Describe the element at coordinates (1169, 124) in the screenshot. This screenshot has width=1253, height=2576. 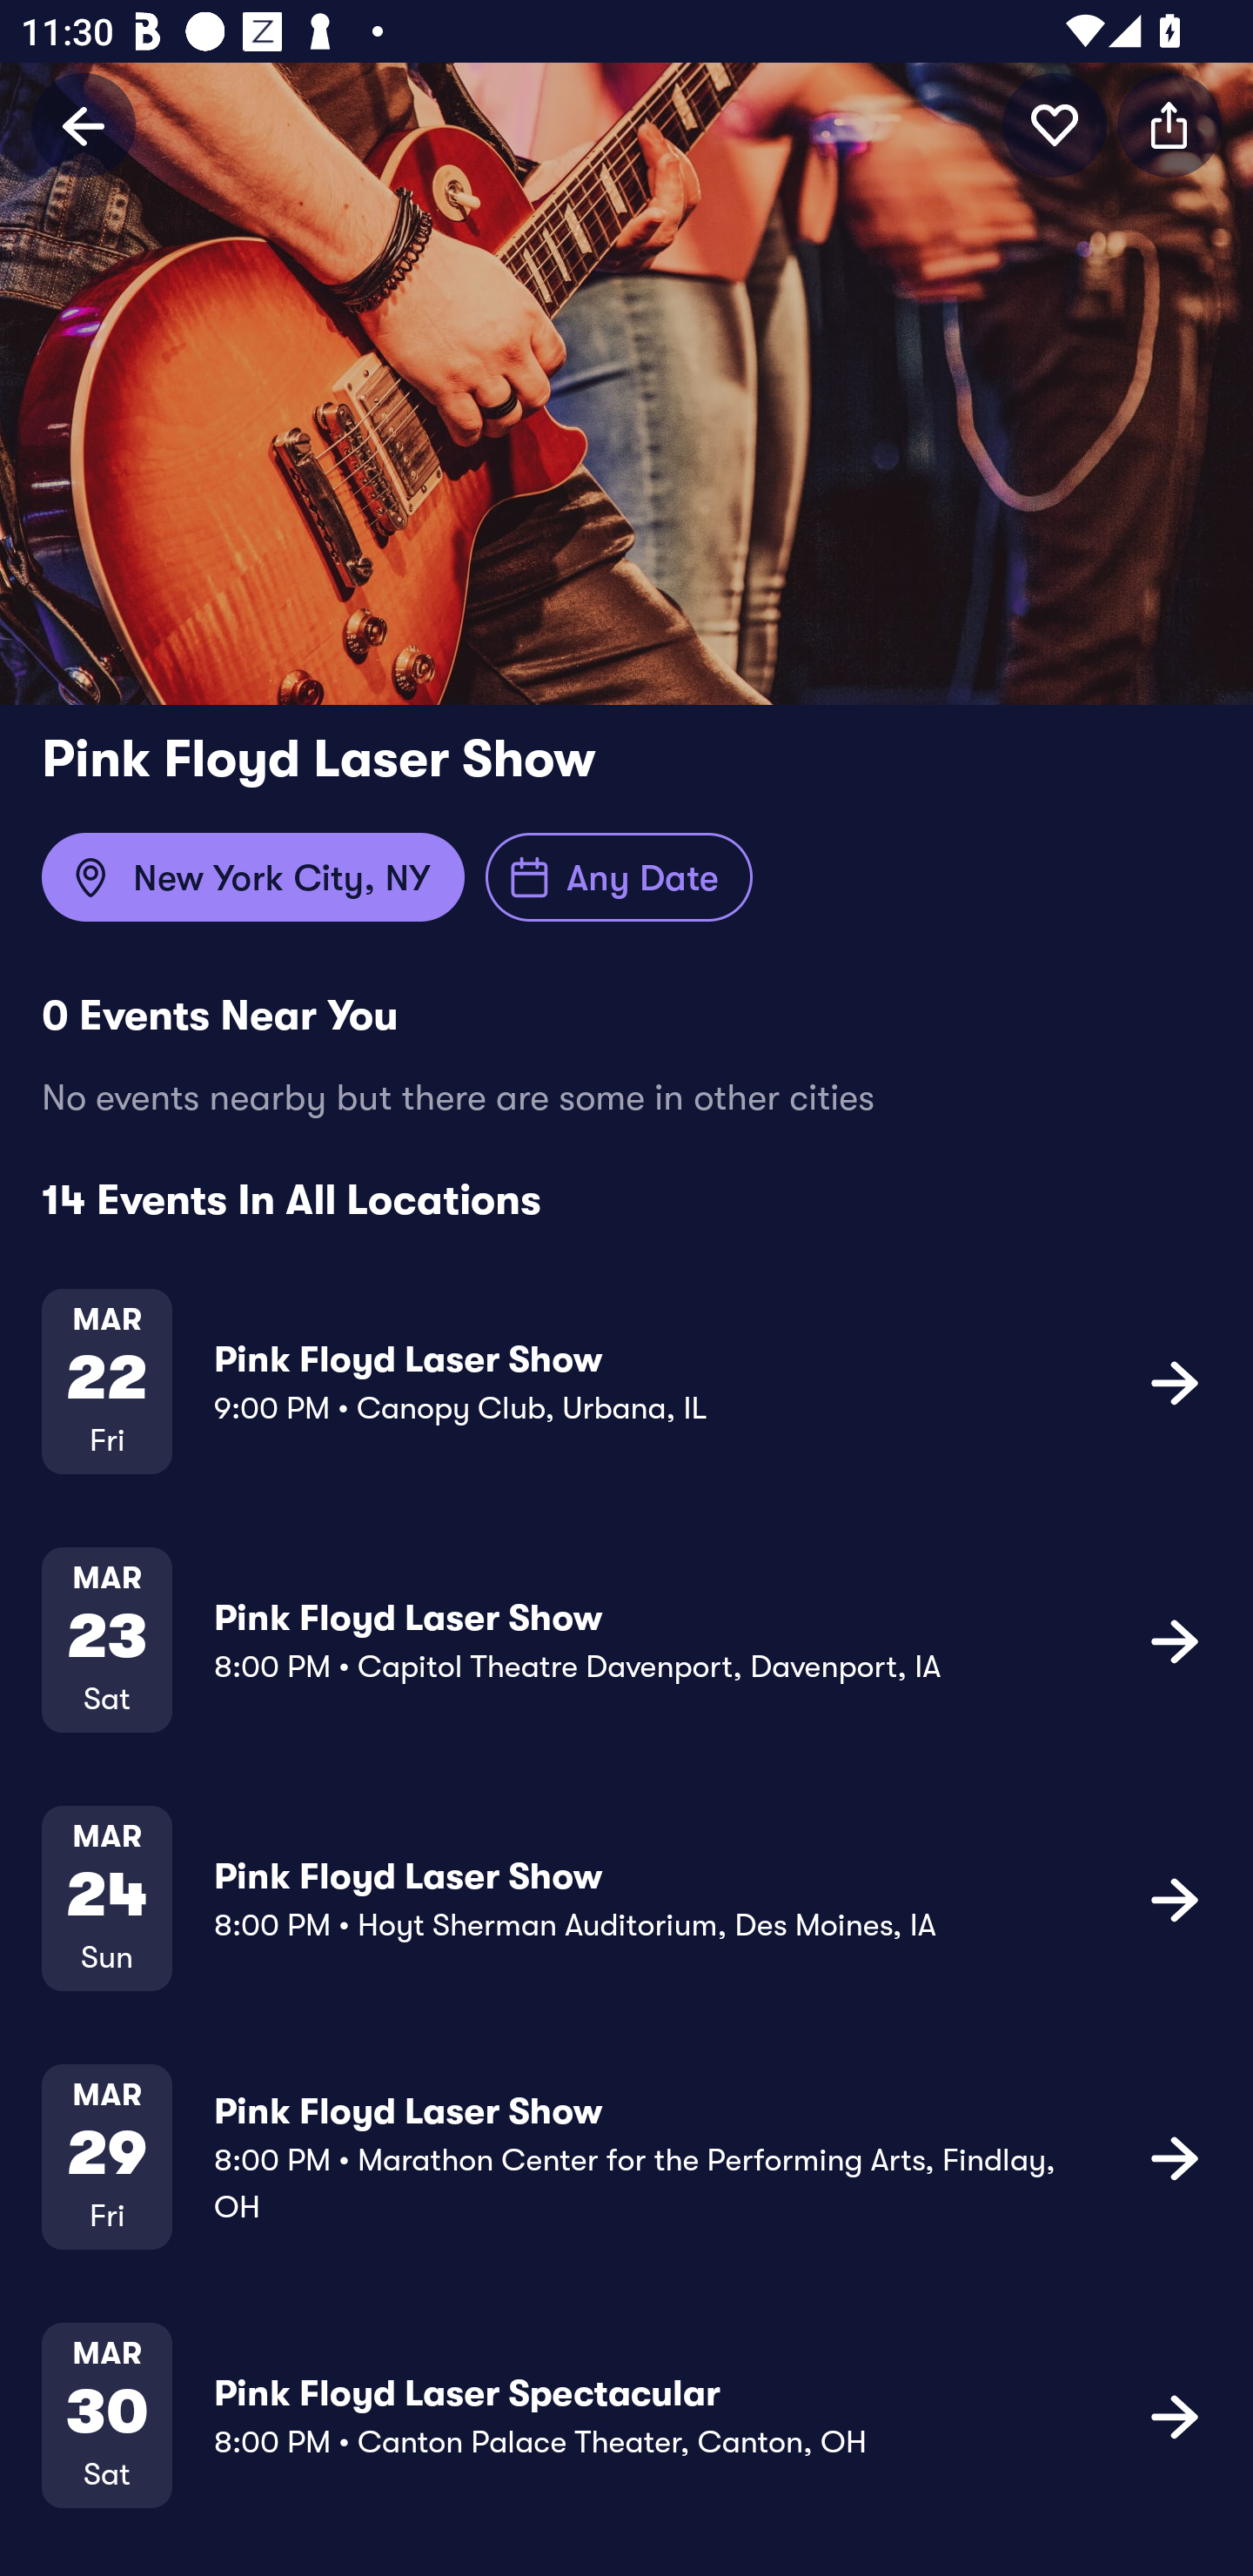
I see `icon button` at that location.